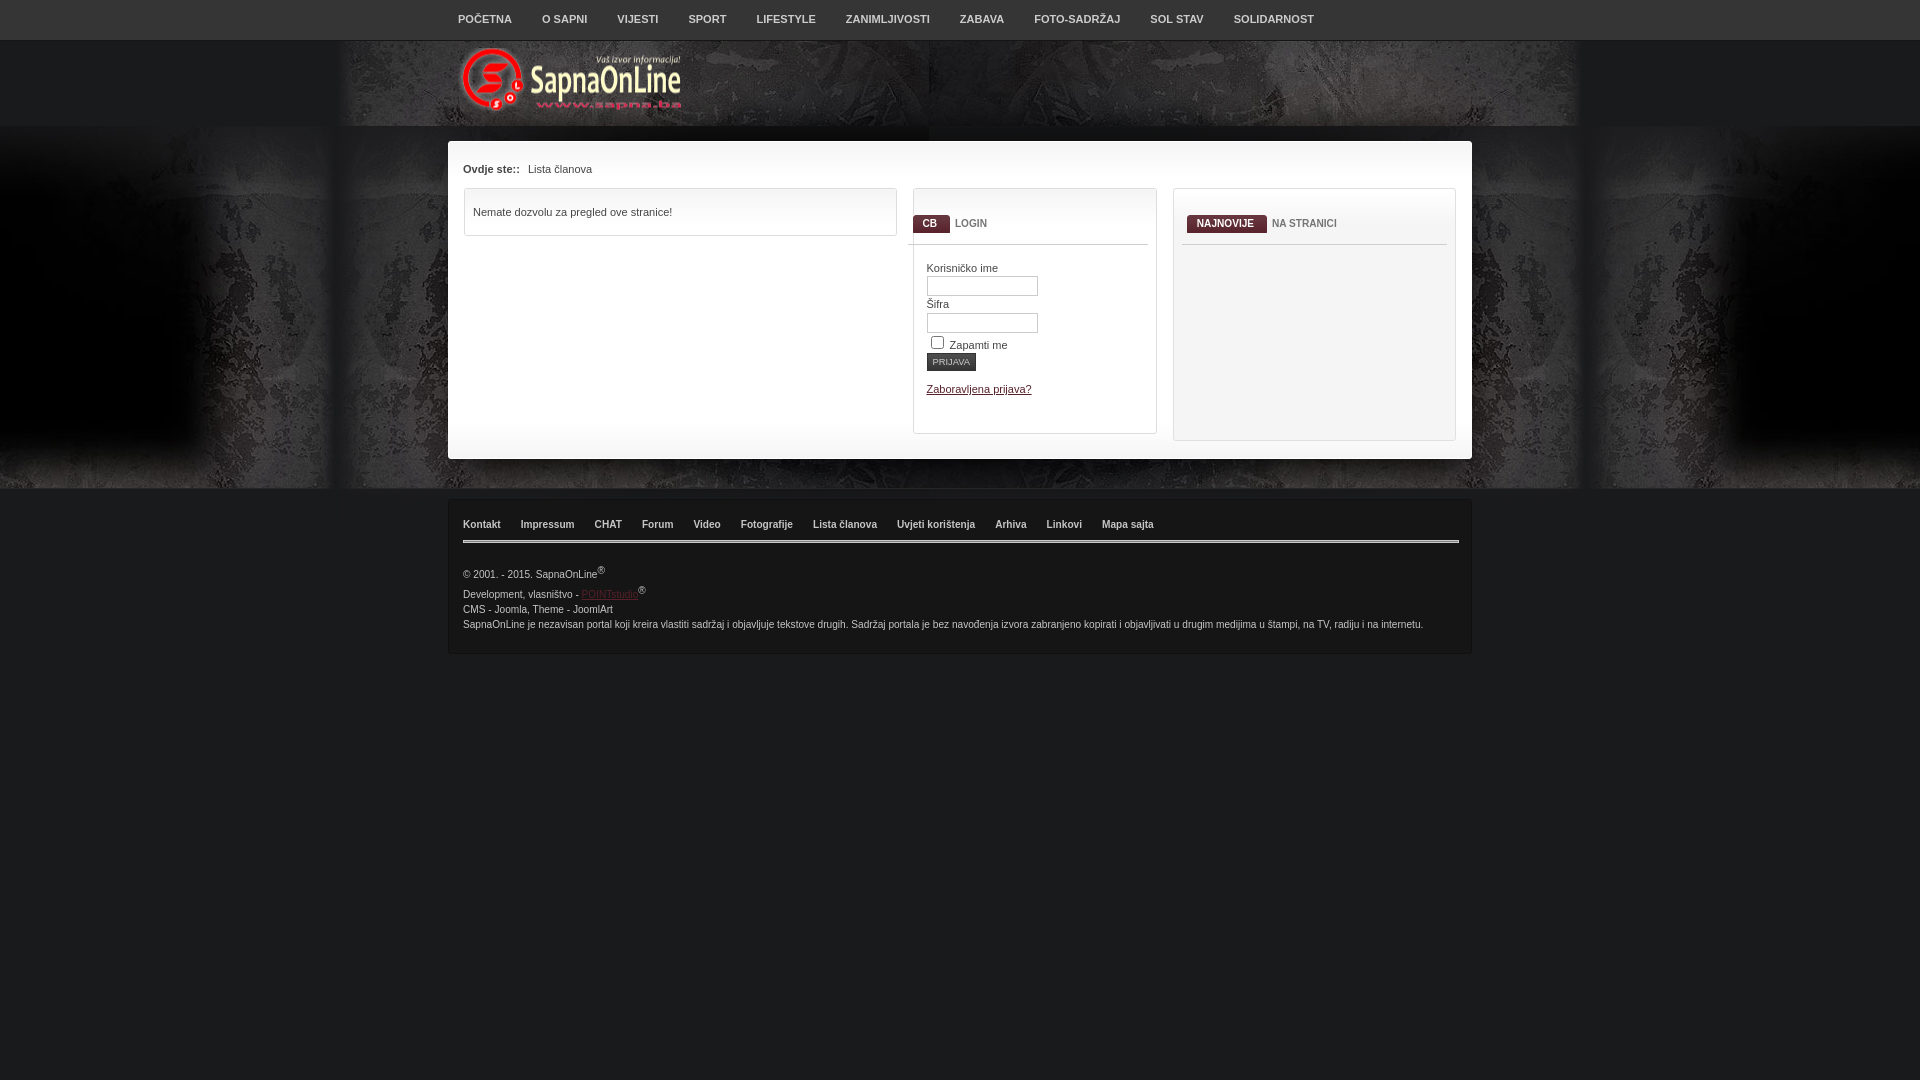  Describe the element at coordinates (786, 27) in the screenshot. I see `LIFESTYLE` at that location.